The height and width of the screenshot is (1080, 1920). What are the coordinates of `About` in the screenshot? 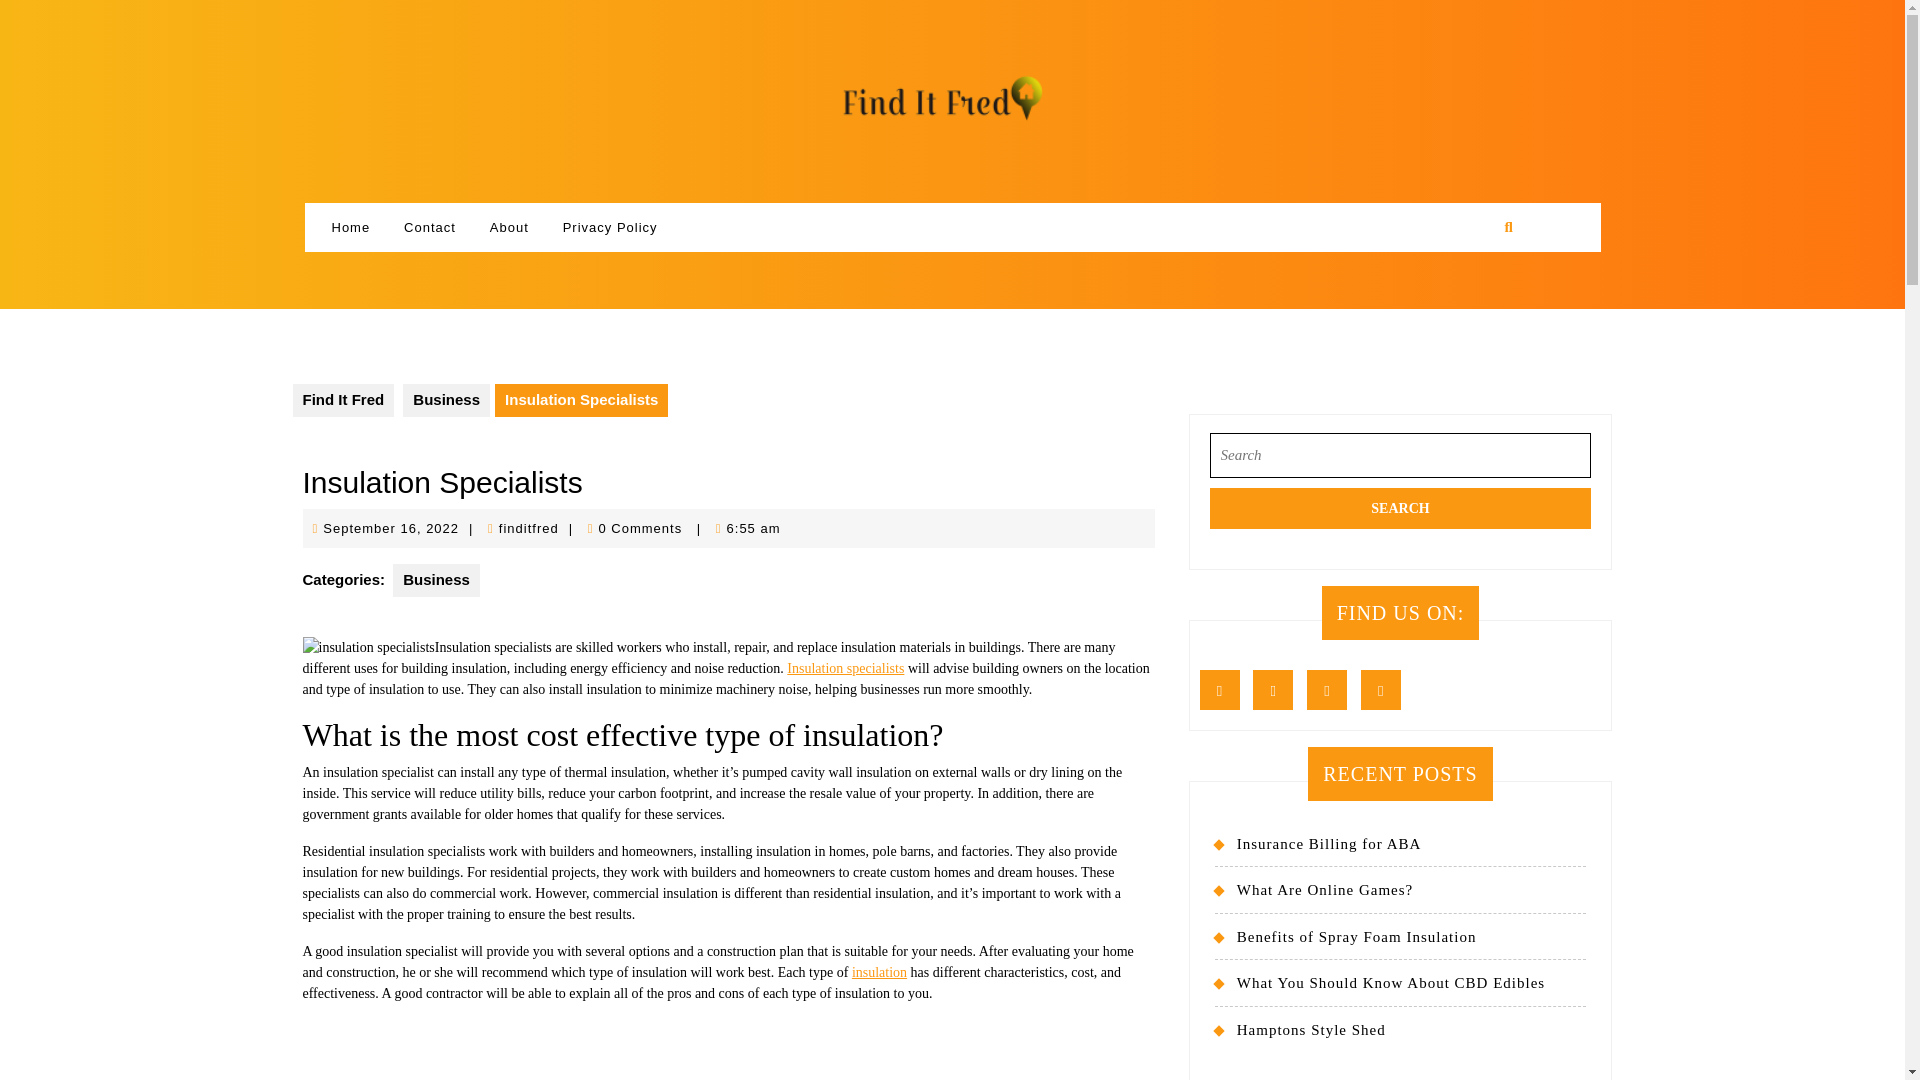 It's located at (508, 228).